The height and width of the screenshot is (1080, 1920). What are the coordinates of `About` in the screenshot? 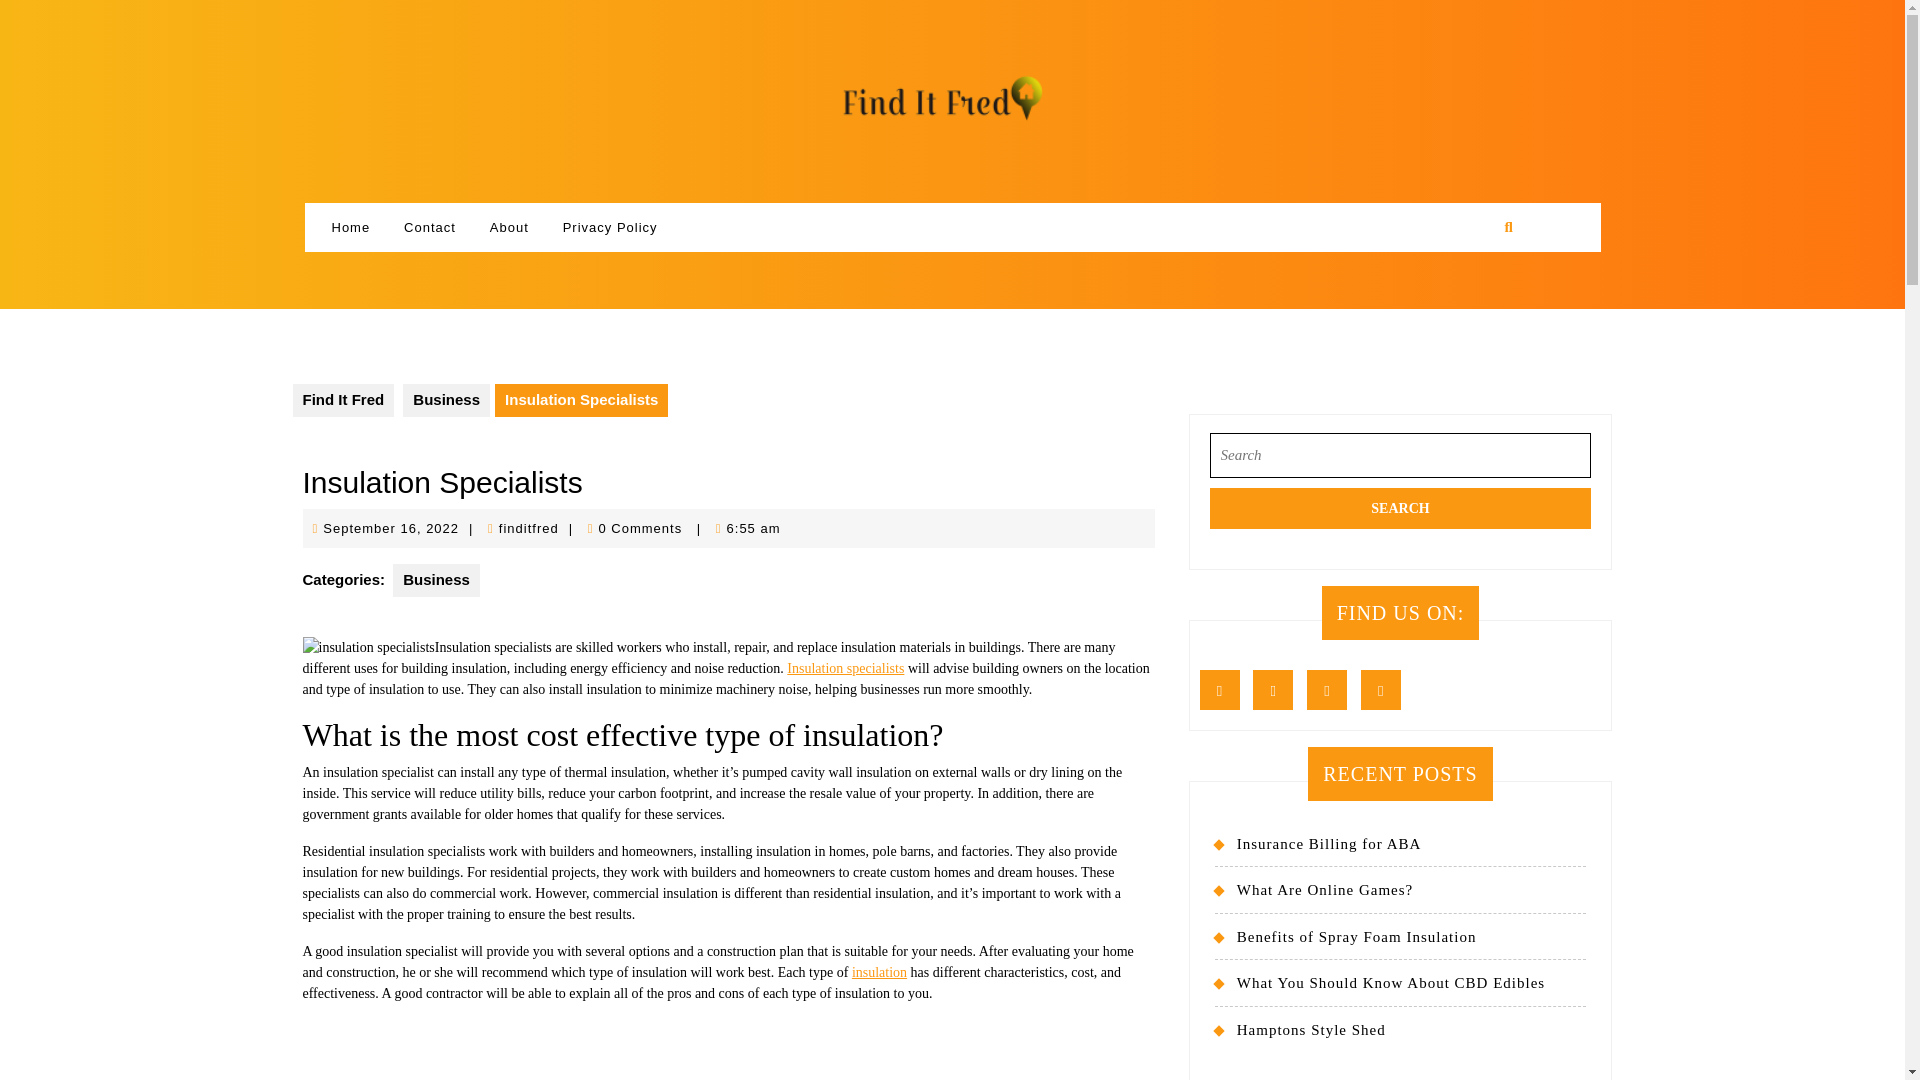 It's located at (508, 228).